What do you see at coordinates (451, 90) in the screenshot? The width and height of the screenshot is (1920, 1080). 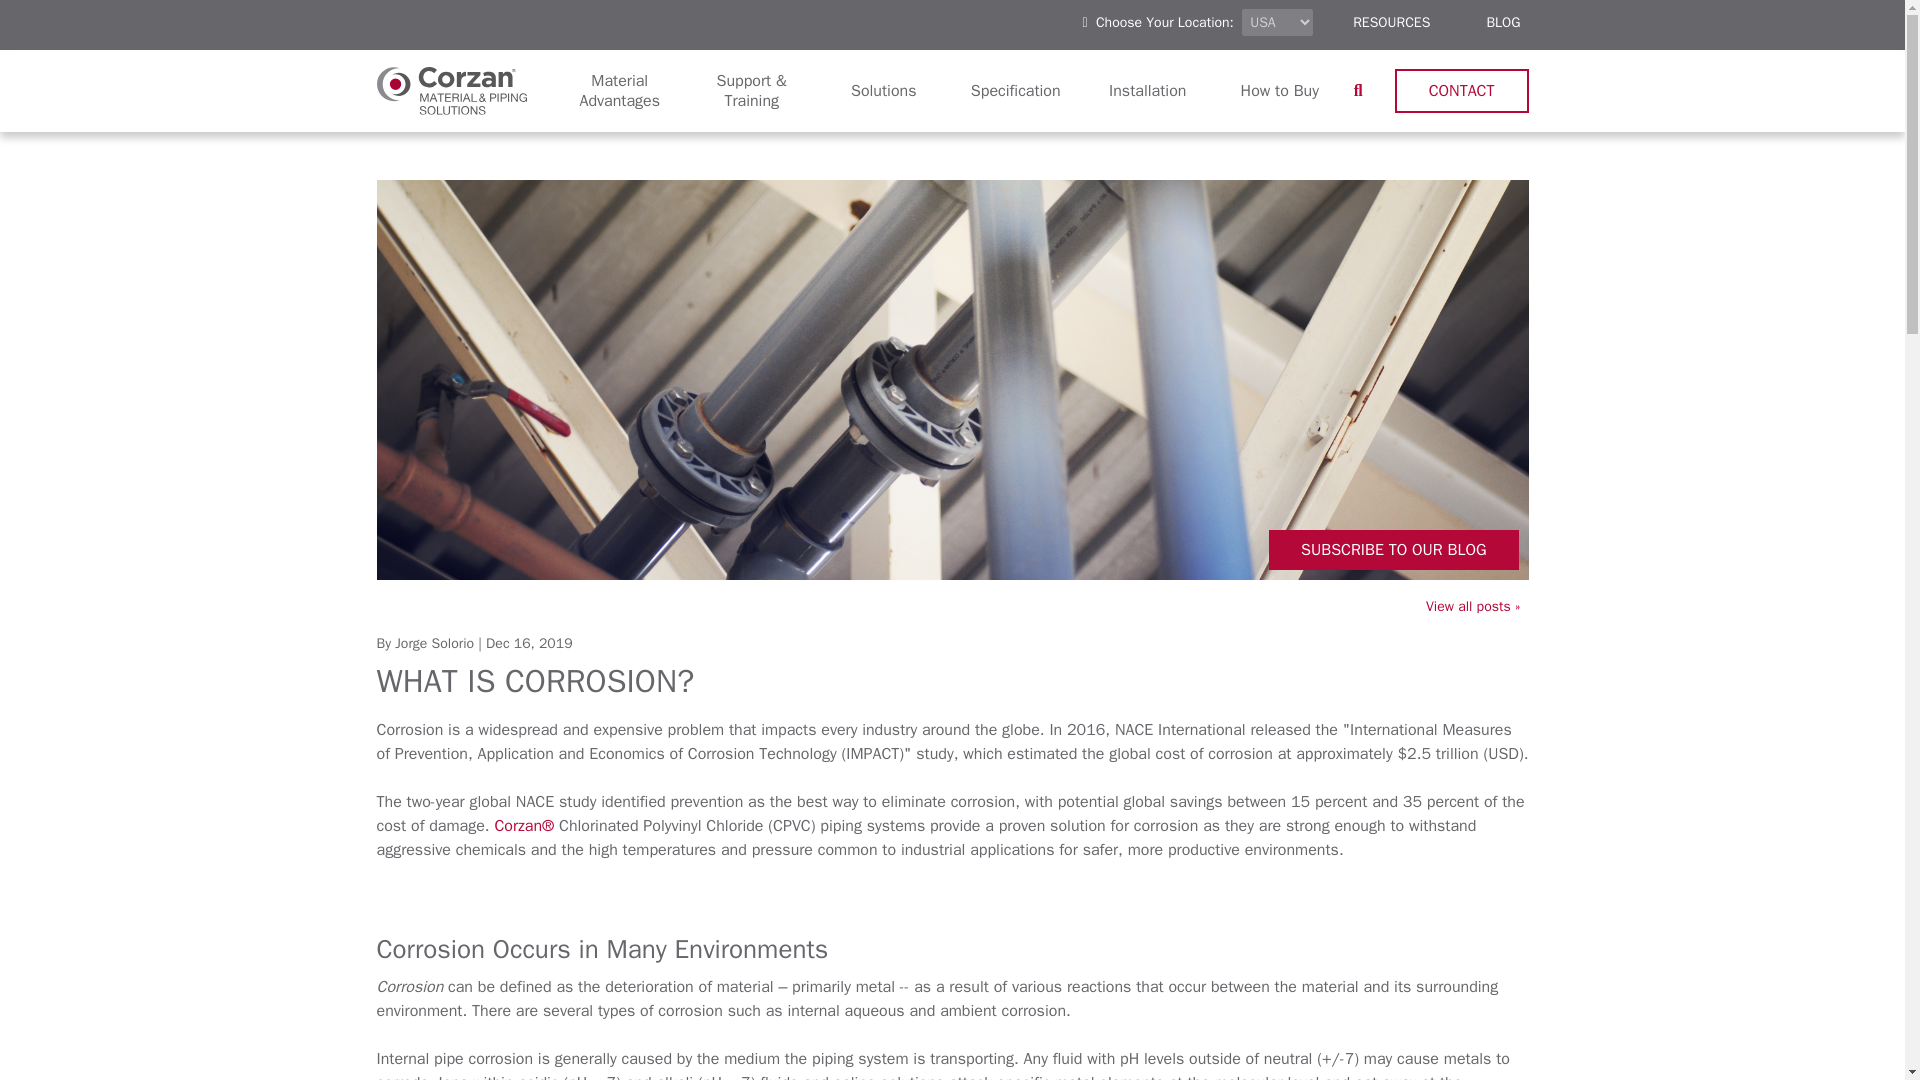 I see `Corzan` at bounding box center [451, 90].